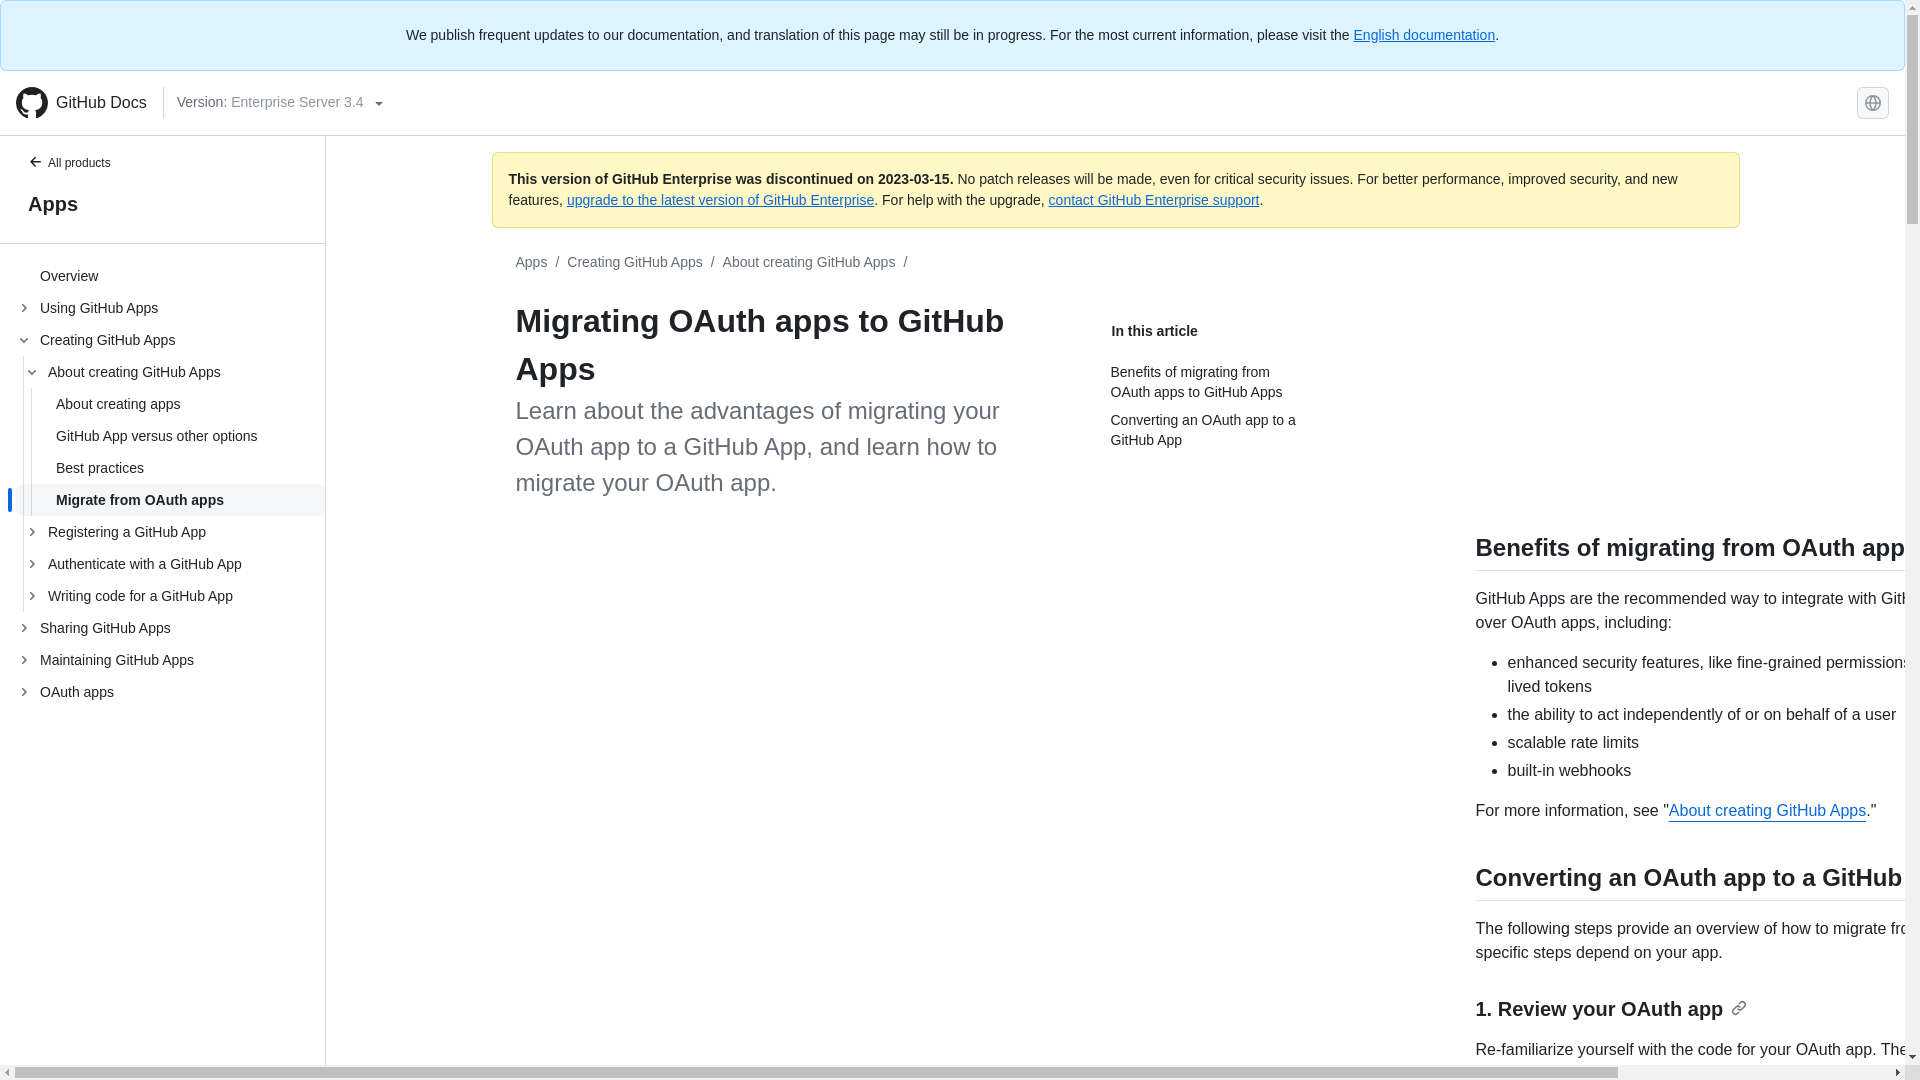 The height and width of the screenshot is (1080, 1920). I want to click on About creating GitHub Apps, so click(810, 262).